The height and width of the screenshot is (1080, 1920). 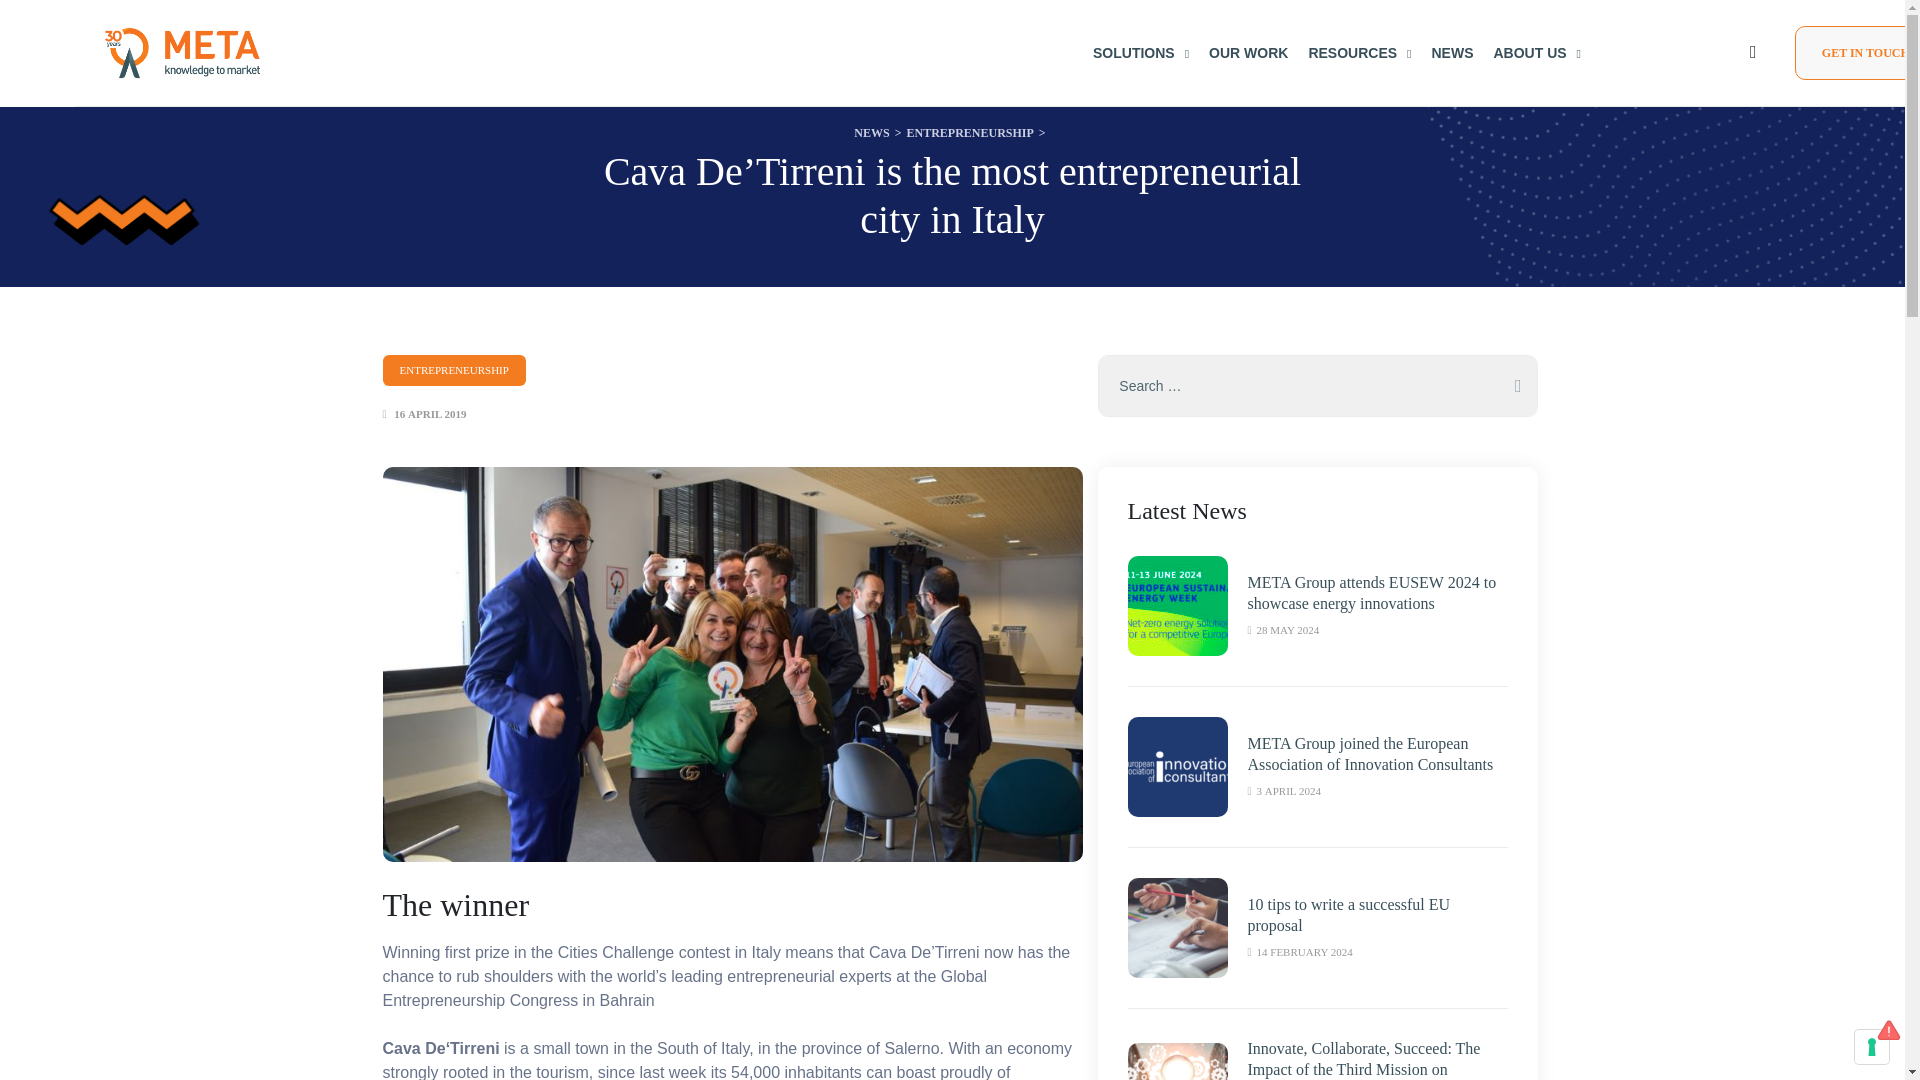 What do you see at coordinates (969, 132) in the screenshot?
I see `Go to the Entrepreneurship category archives.` at bounding box center [969, 132].